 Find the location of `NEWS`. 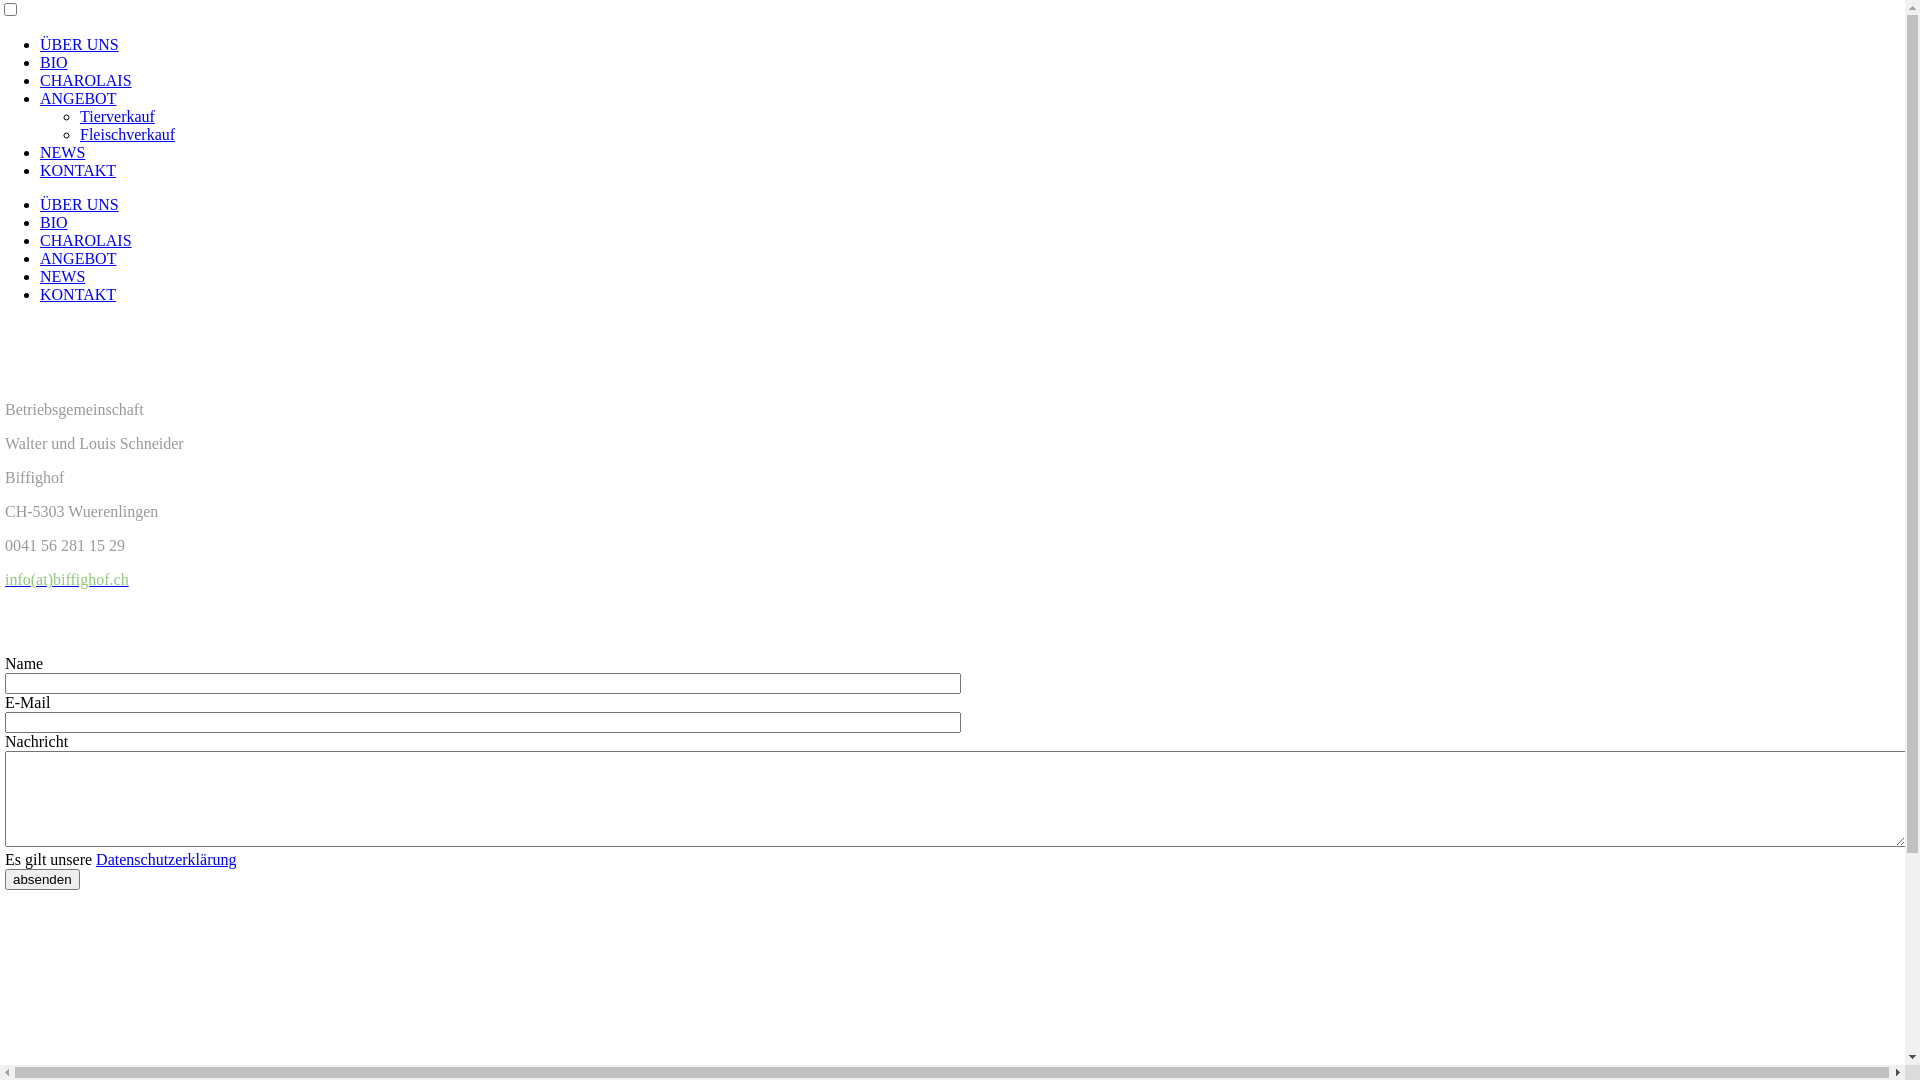

NEWS is located at coordinates (62, 276).